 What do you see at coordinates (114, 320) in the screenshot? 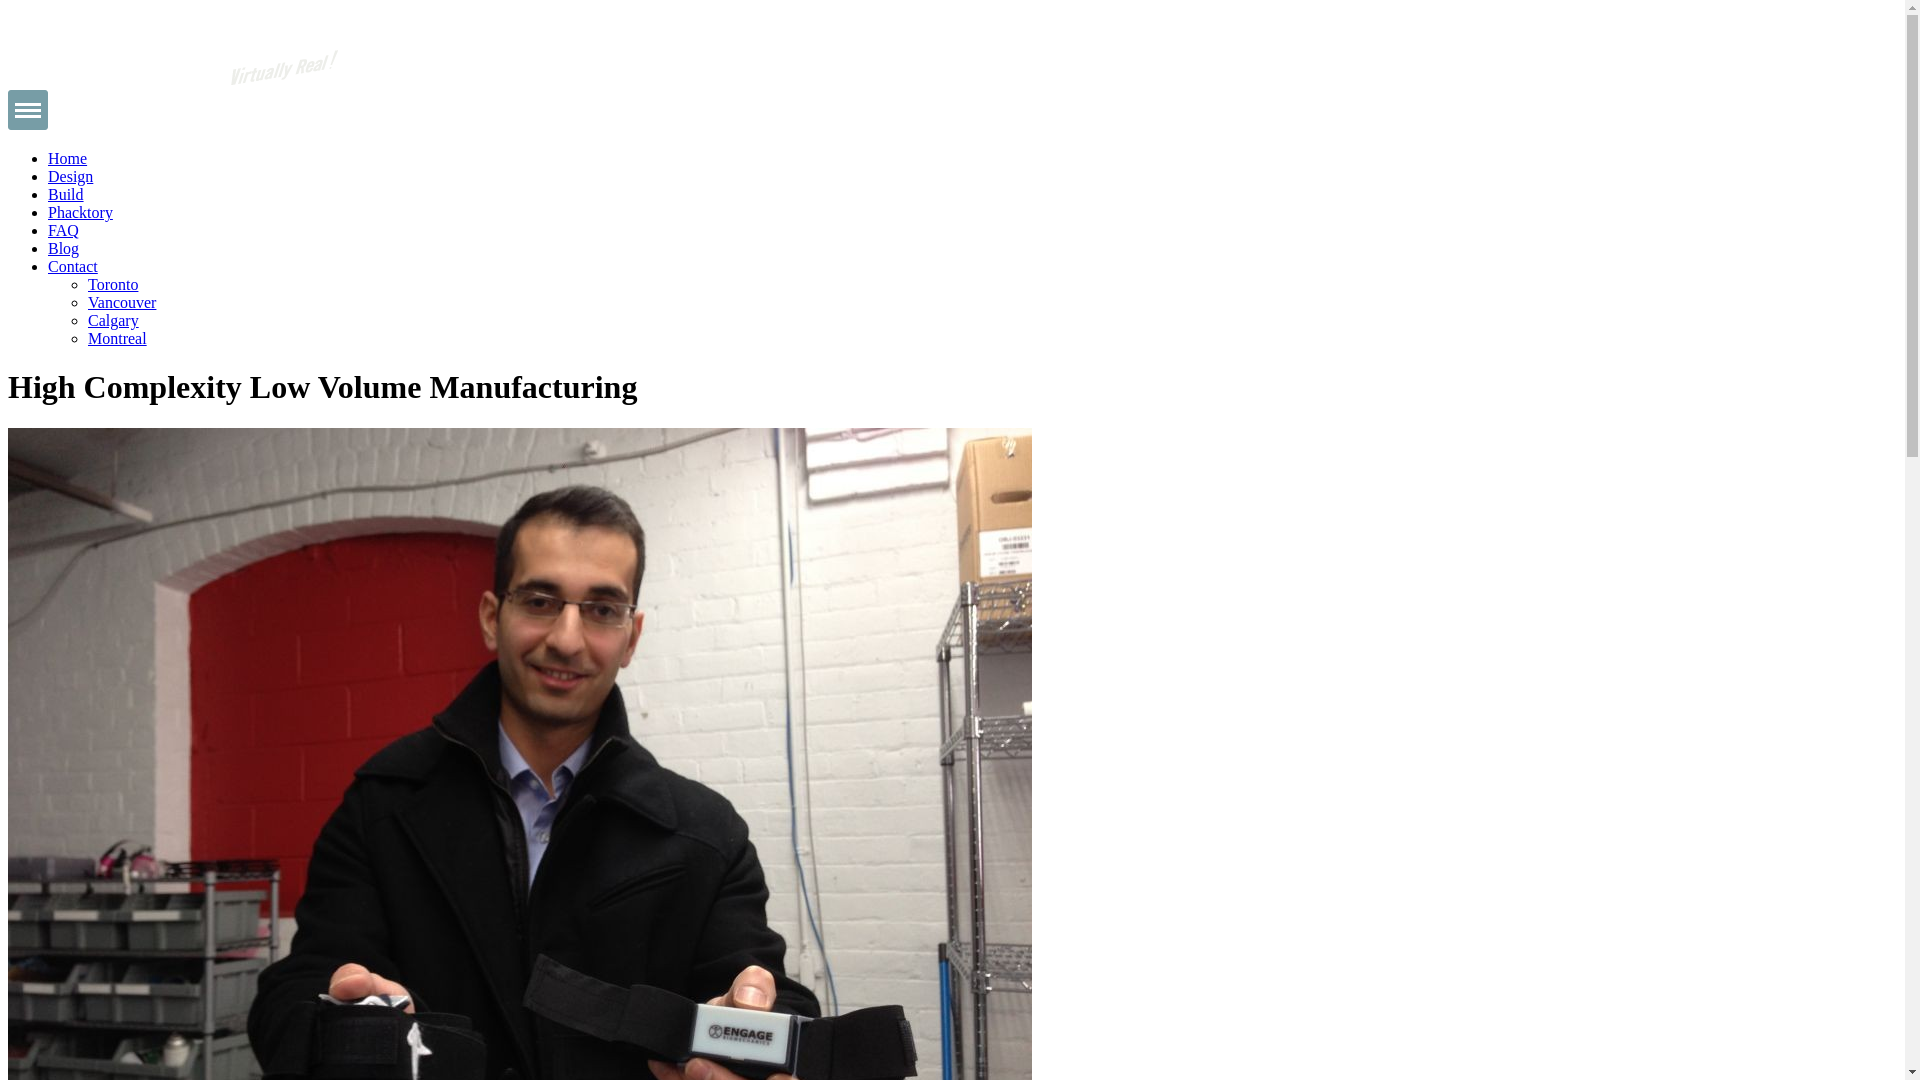
I see `Calgary` at bounding box center [114, 320].